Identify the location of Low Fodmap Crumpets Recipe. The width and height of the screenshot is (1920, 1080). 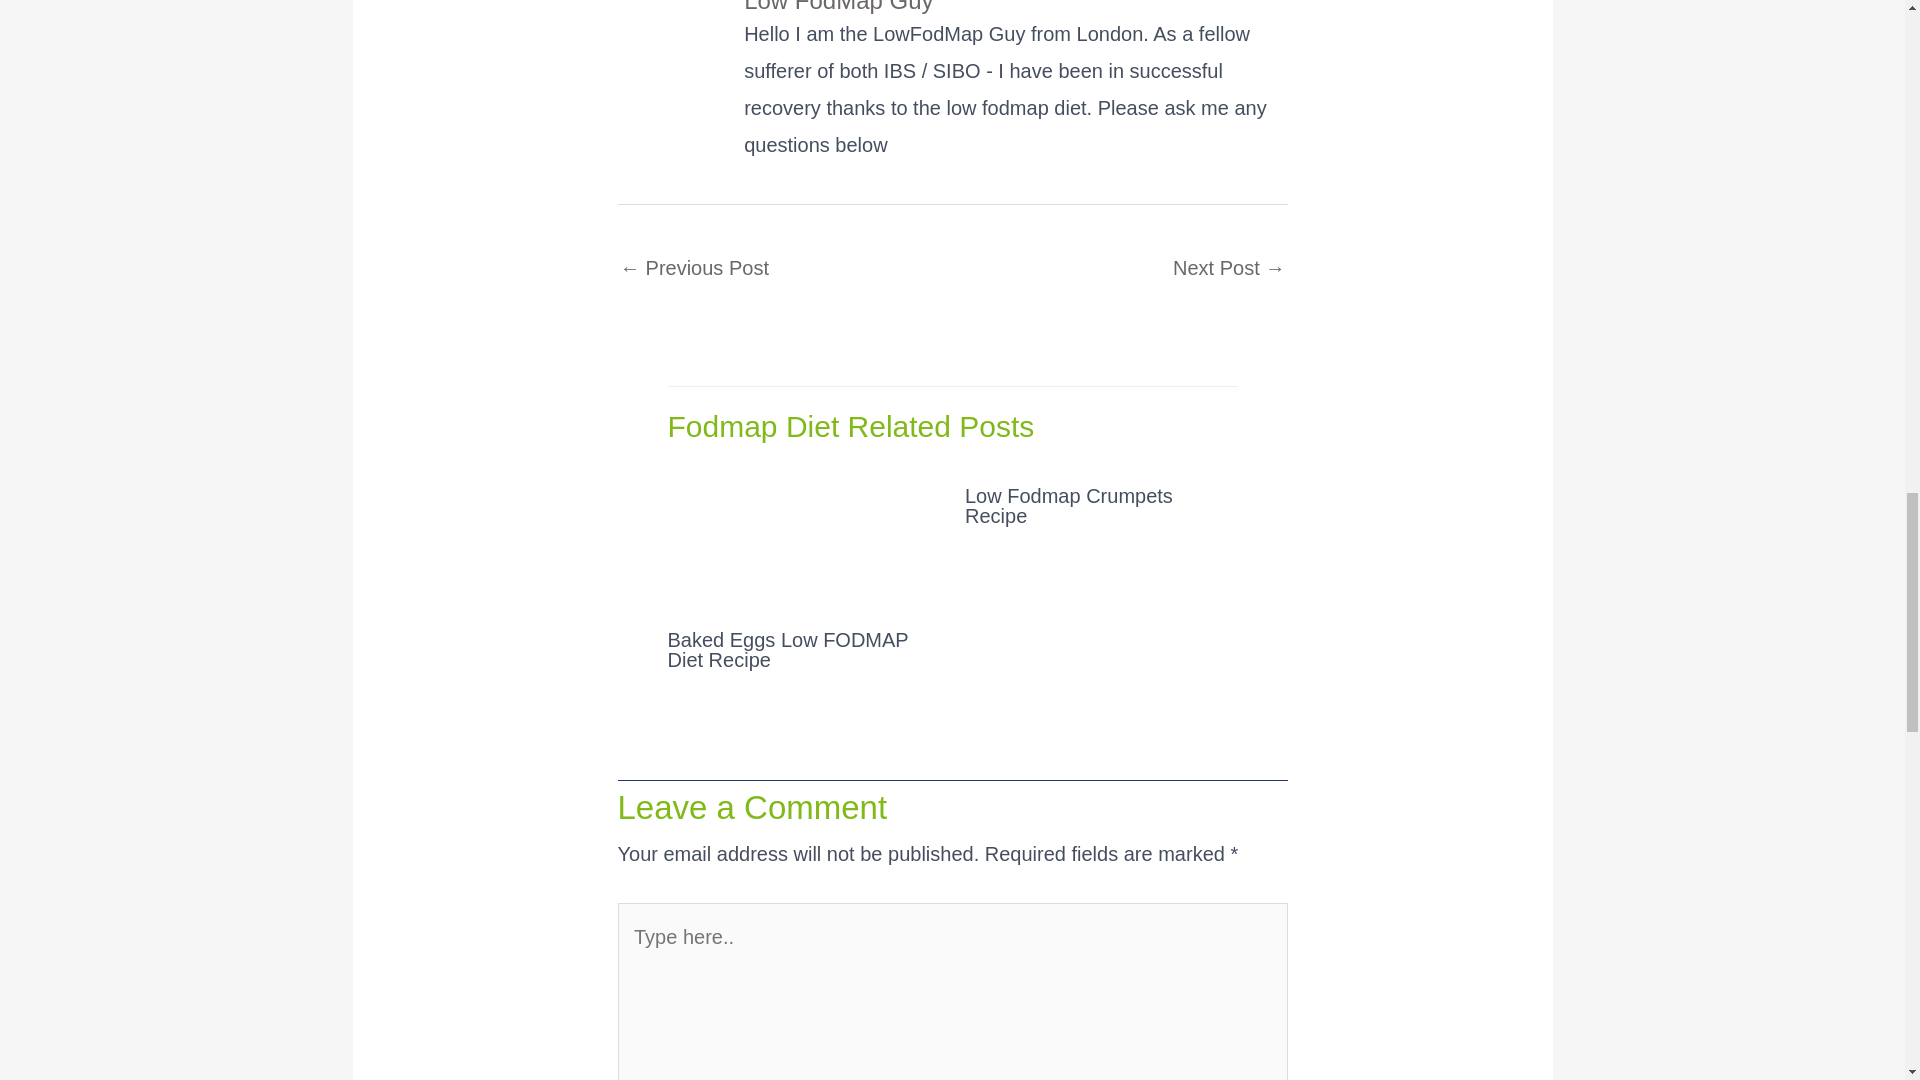
(1069, 506).